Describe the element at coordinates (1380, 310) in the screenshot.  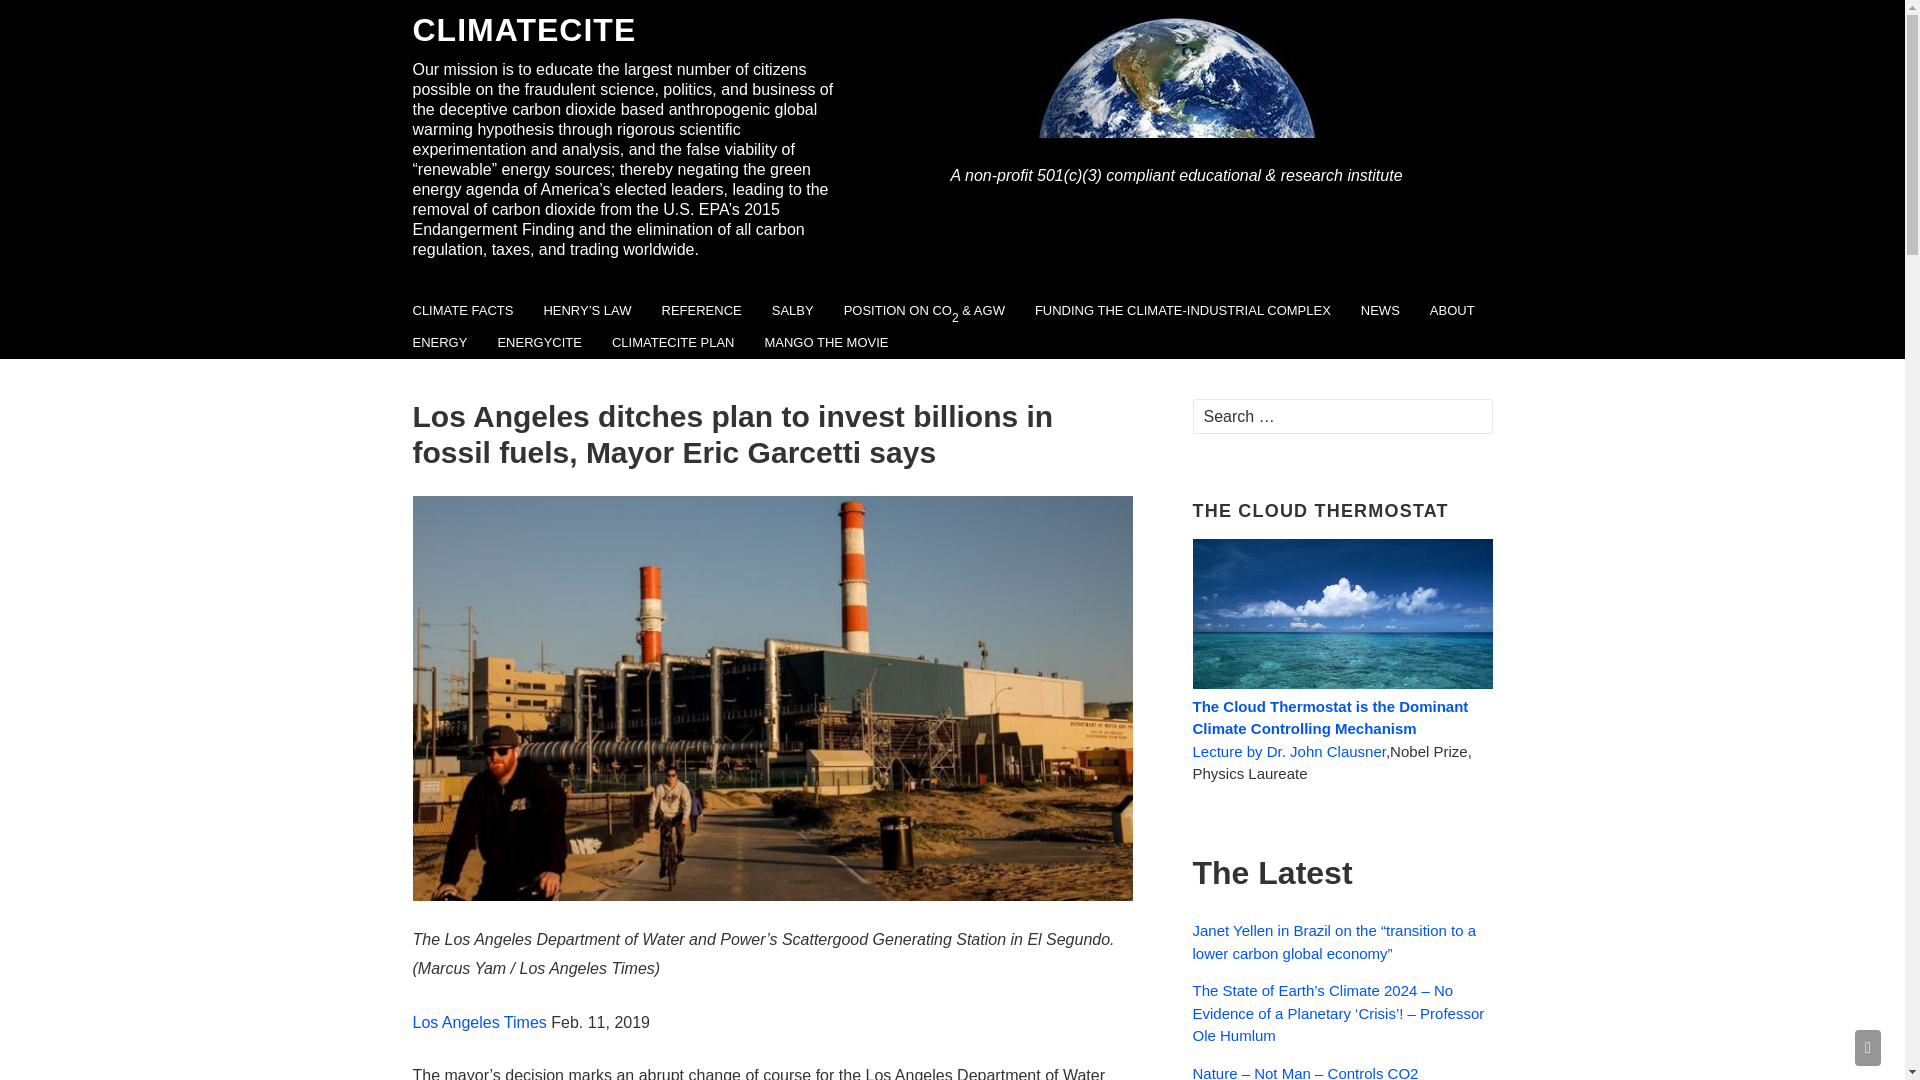
I see `NEWS` at that location.